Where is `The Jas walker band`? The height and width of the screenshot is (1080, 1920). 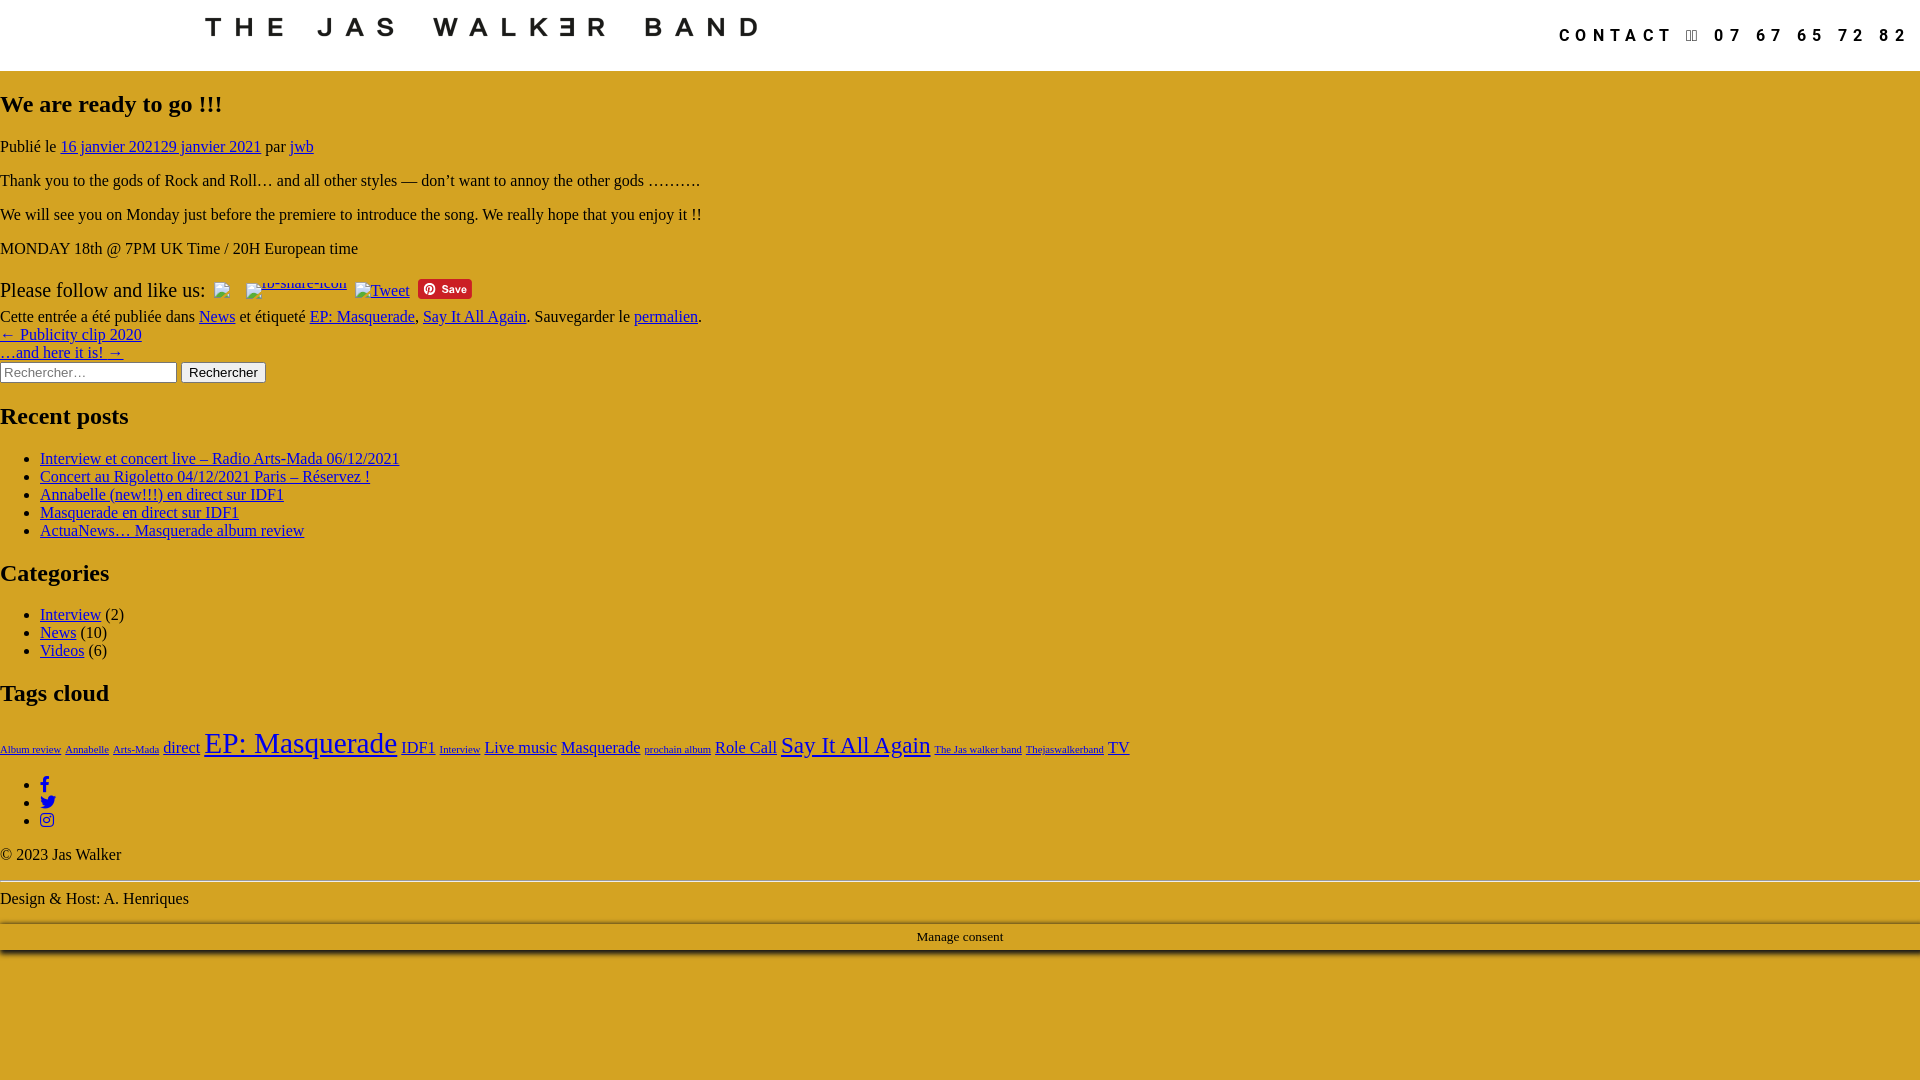
The Jas walker band is located at coordinates (978, 750).